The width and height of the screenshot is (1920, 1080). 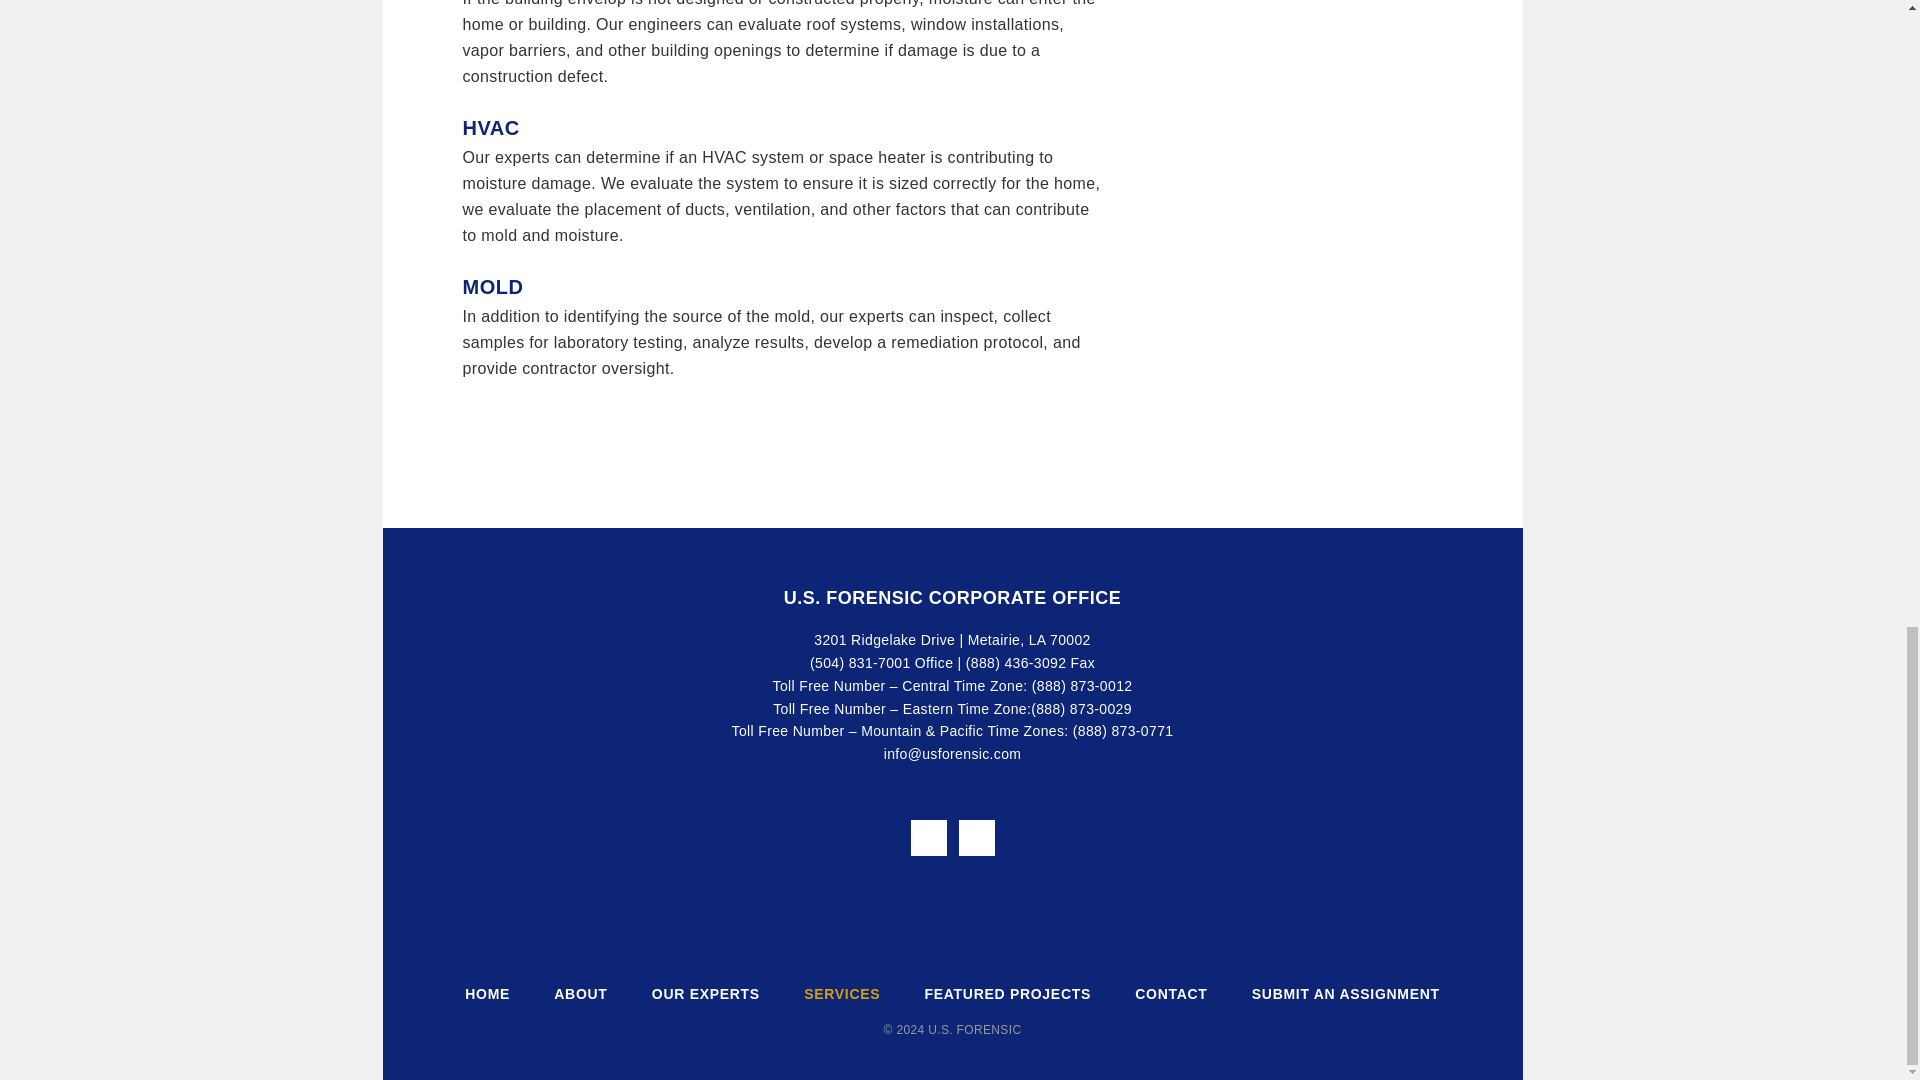 What do you see at coordinates (580, 994) in the screenshot?
I see `ABOUT` at bounding box center [580, 994].